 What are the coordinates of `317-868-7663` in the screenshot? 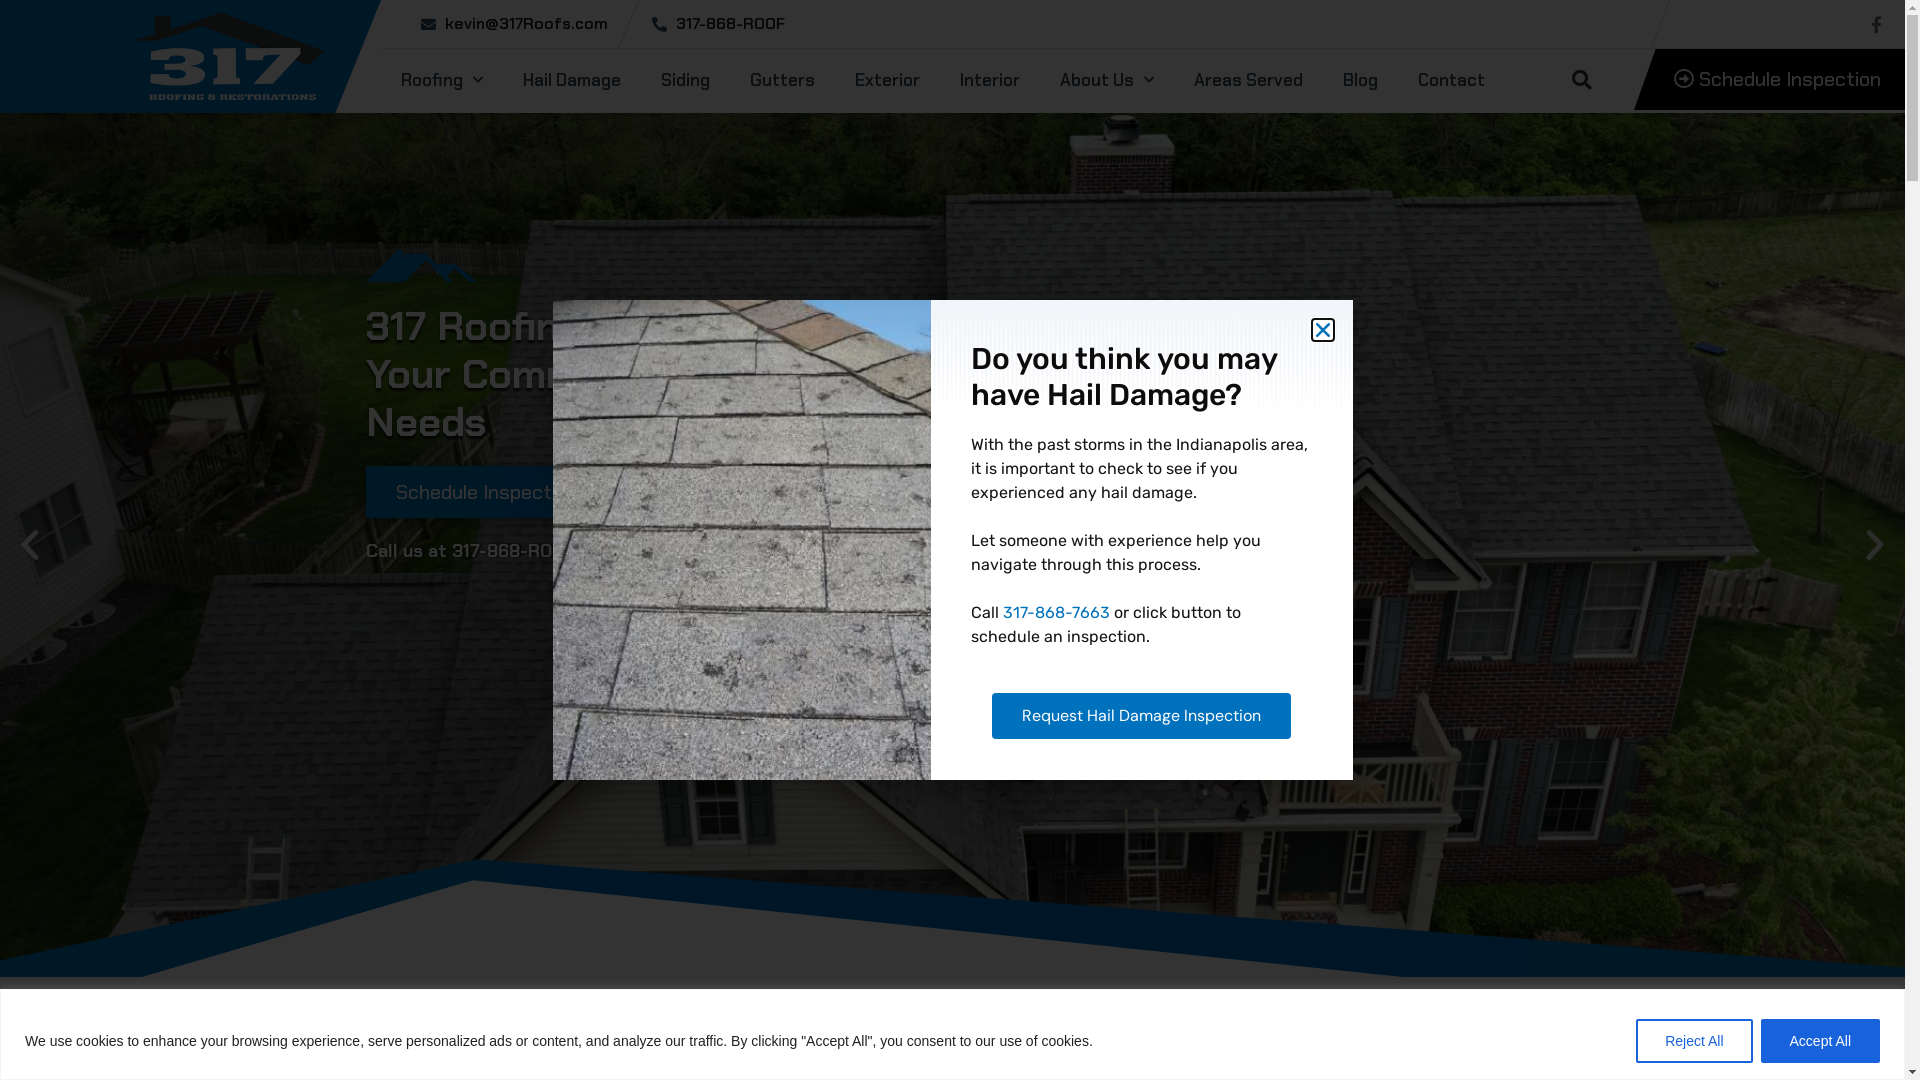 It's located at (1056, 612).